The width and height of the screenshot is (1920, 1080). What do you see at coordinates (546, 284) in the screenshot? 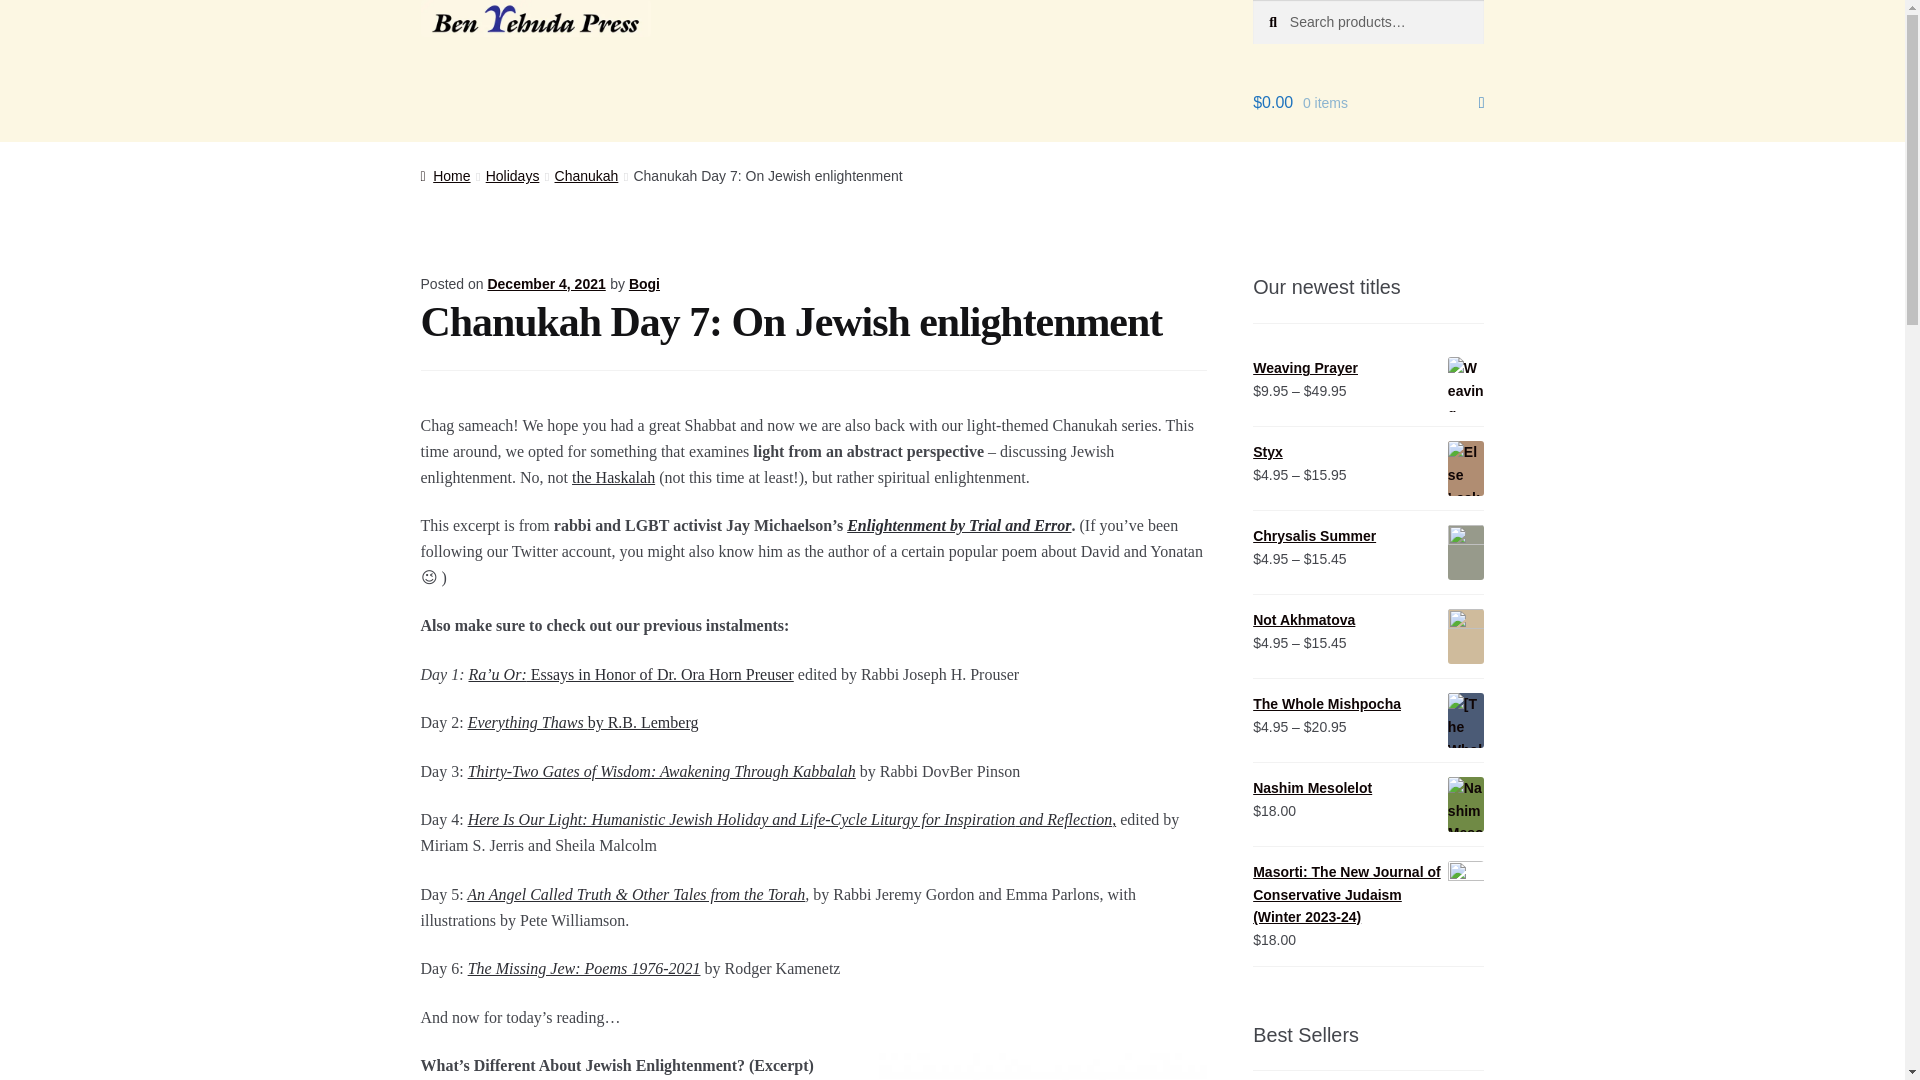
I see `December 4, 2021` at bounding box center [546, 284].